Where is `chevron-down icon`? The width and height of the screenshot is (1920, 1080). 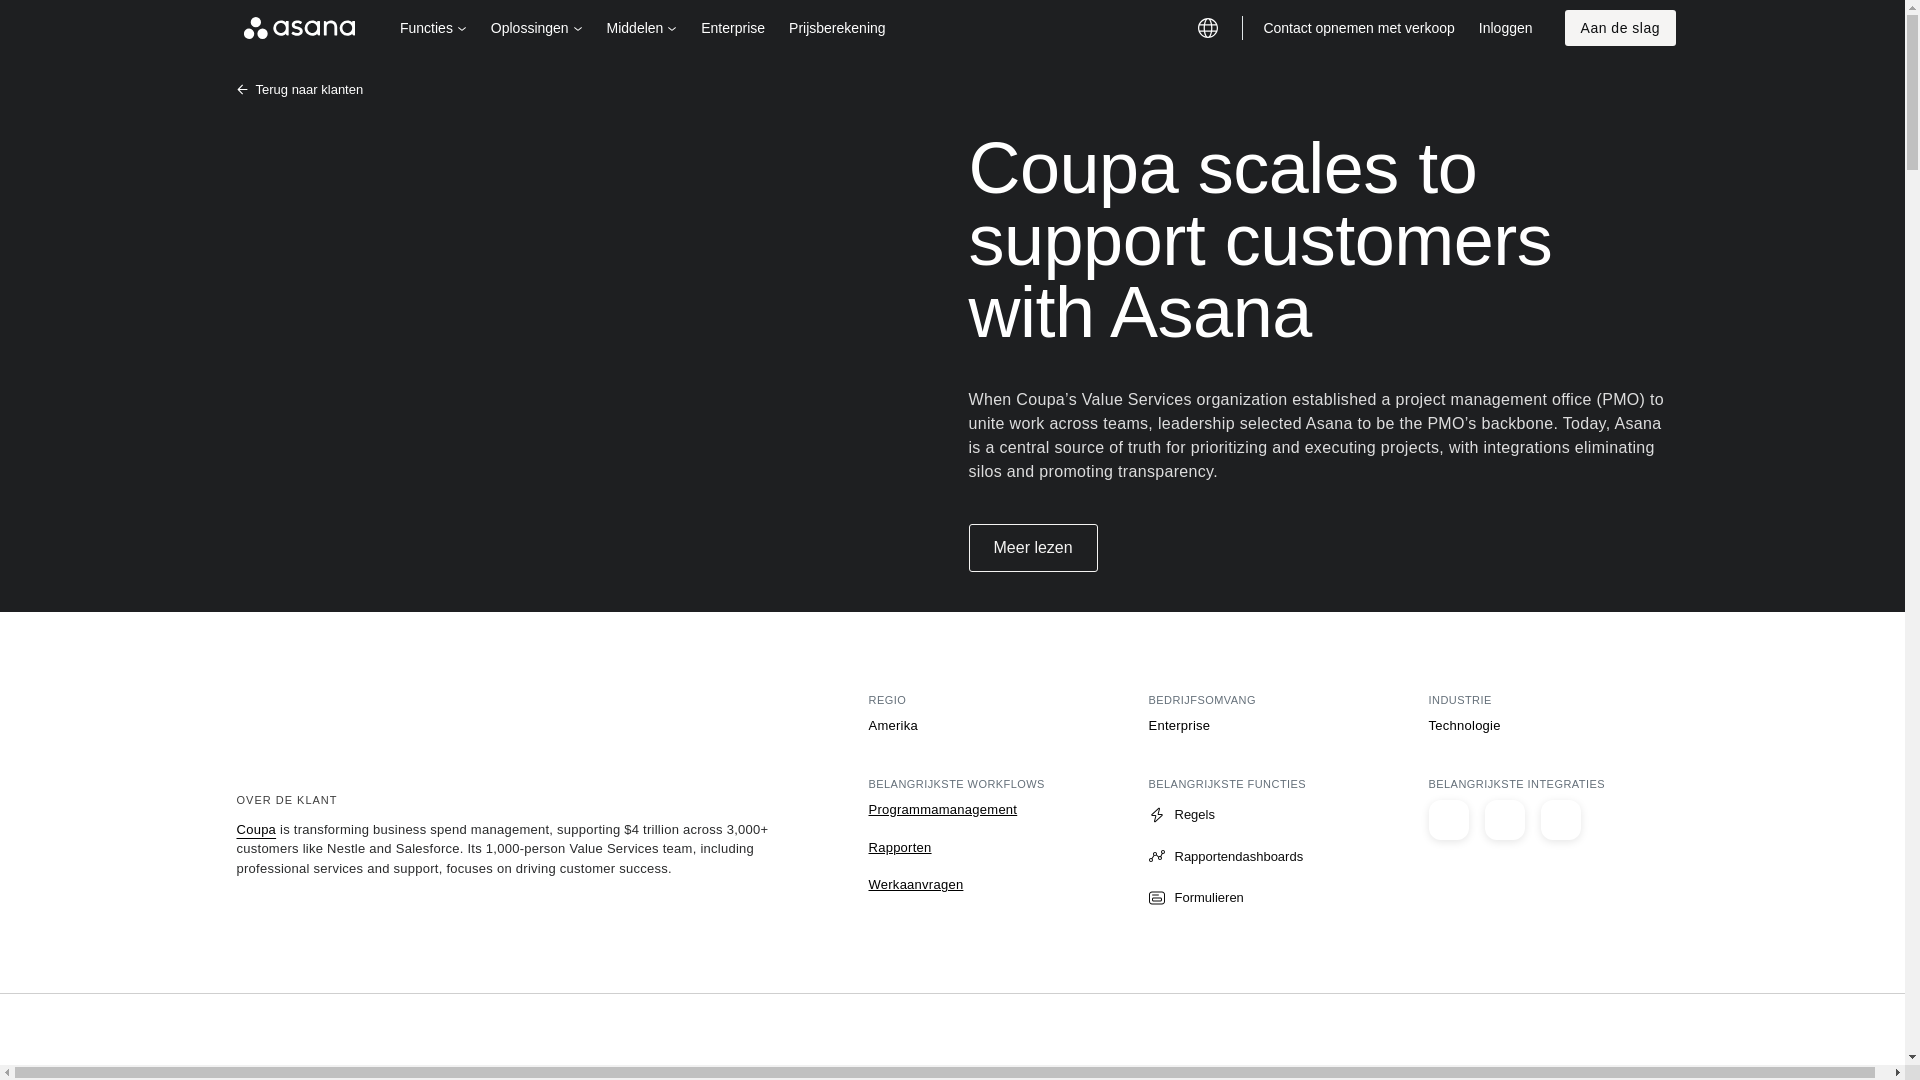 chevron-down icon is located at coordinates (578, 28).